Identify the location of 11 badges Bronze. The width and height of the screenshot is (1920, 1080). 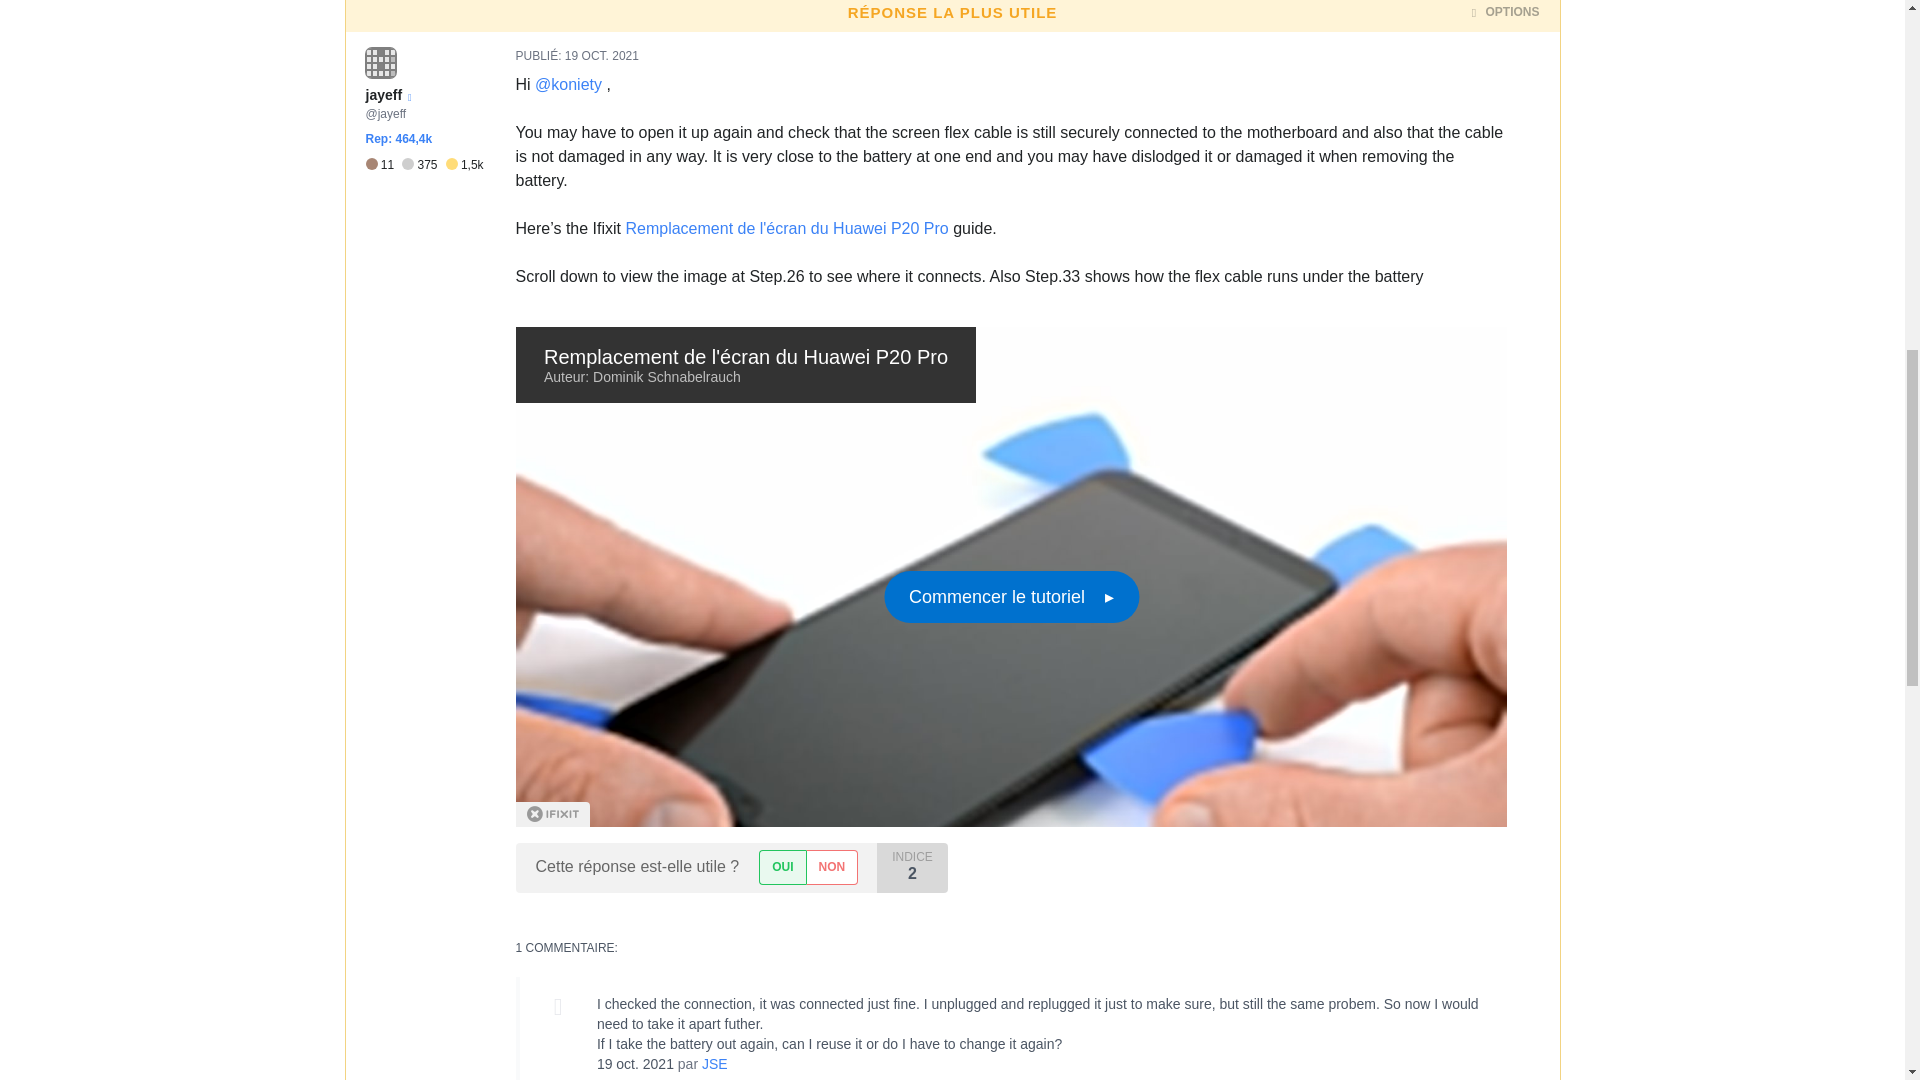
(384, 164).